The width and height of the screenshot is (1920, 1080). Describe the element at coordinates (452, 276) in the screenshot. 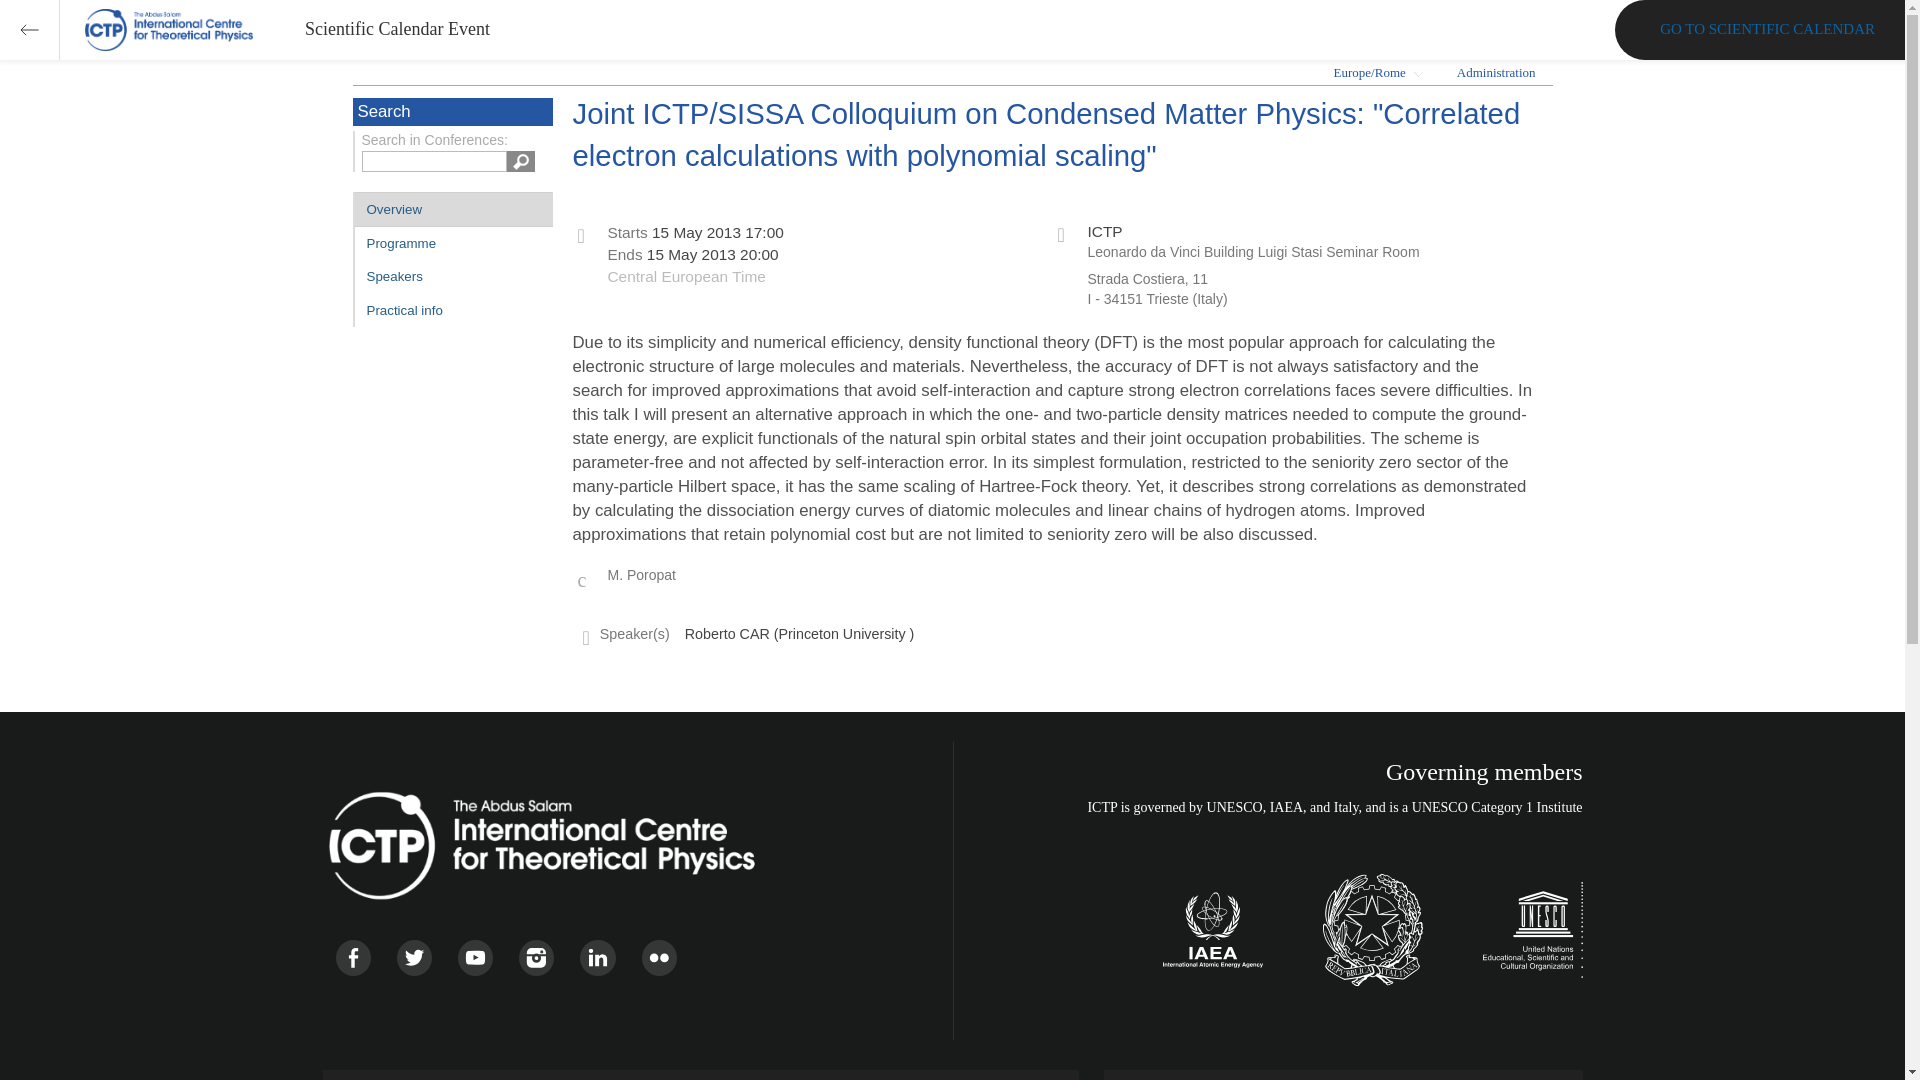

I see `Speakers` at that location.